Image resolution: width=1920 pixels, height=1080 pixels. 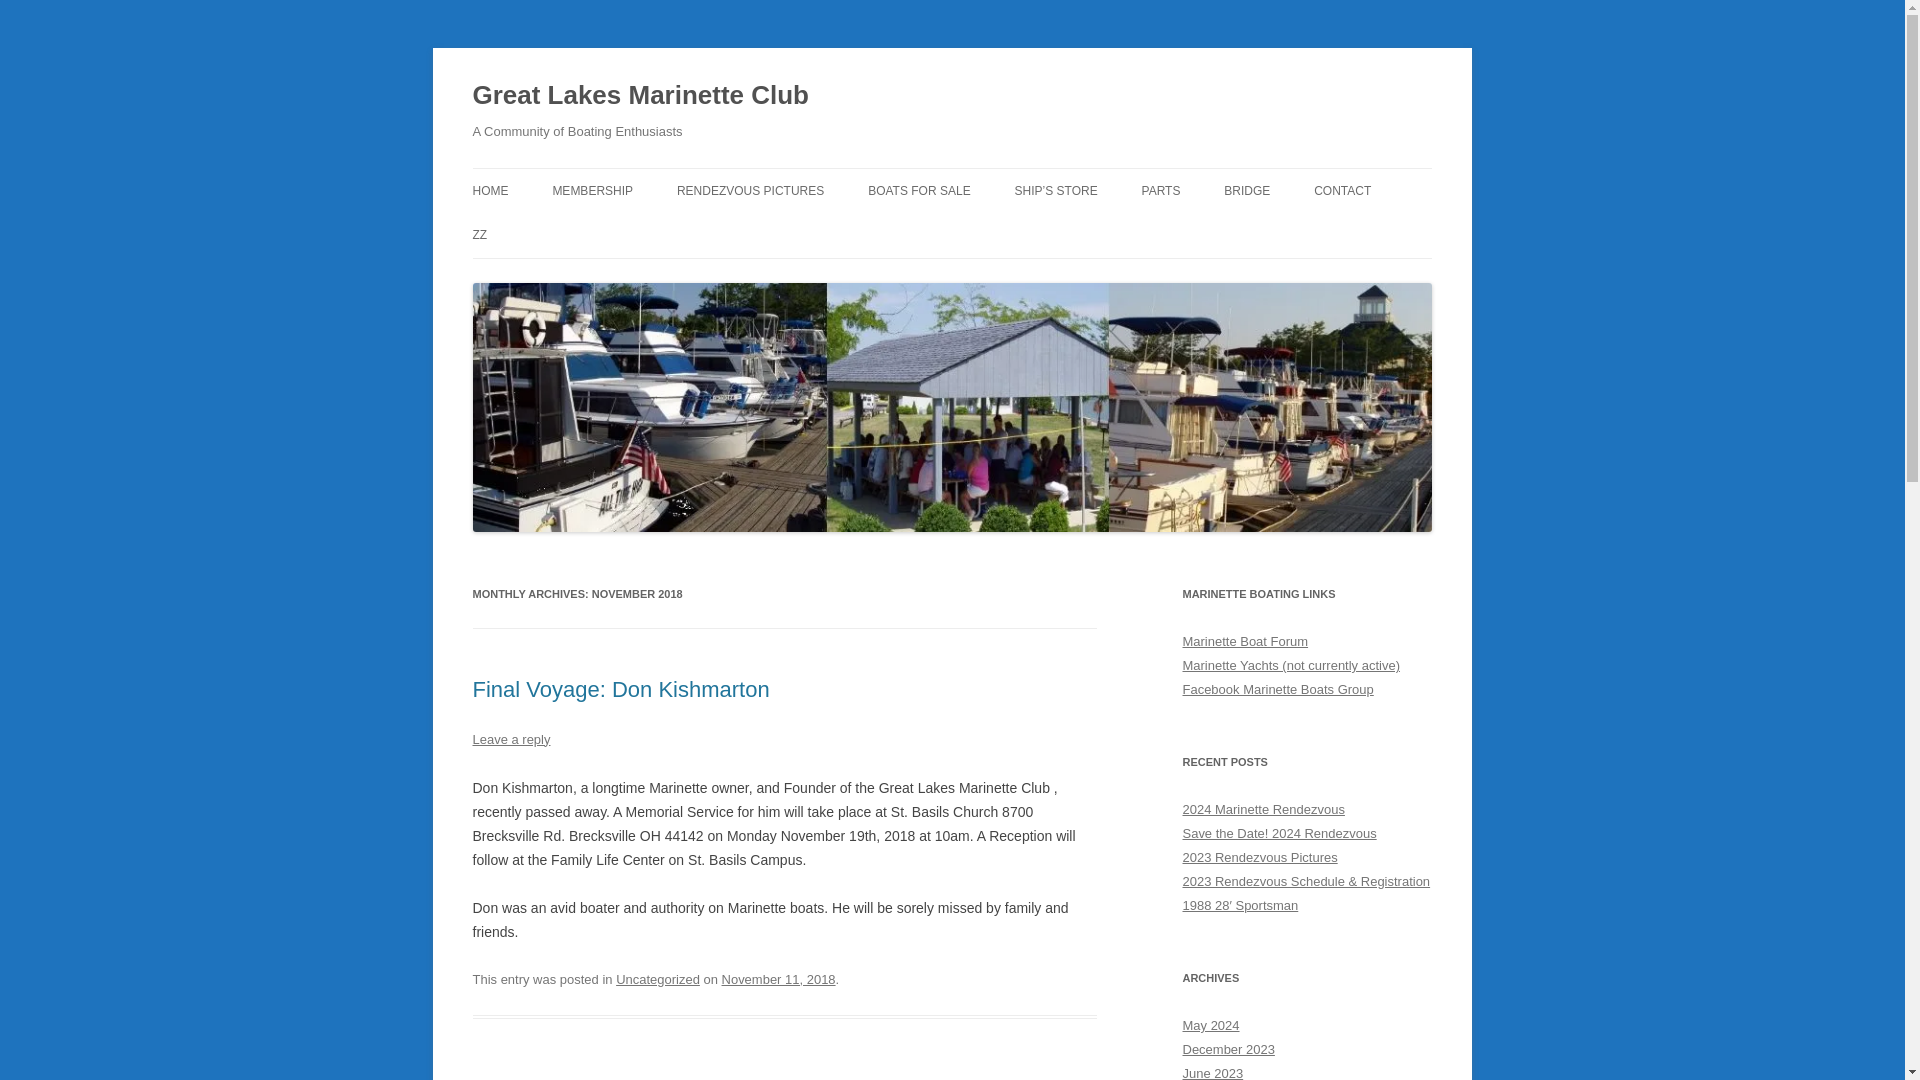 What do you see at coordinates (1212, 1072) in the screenshot?
I see `June 2023` at bounding box center [1212, 1072].